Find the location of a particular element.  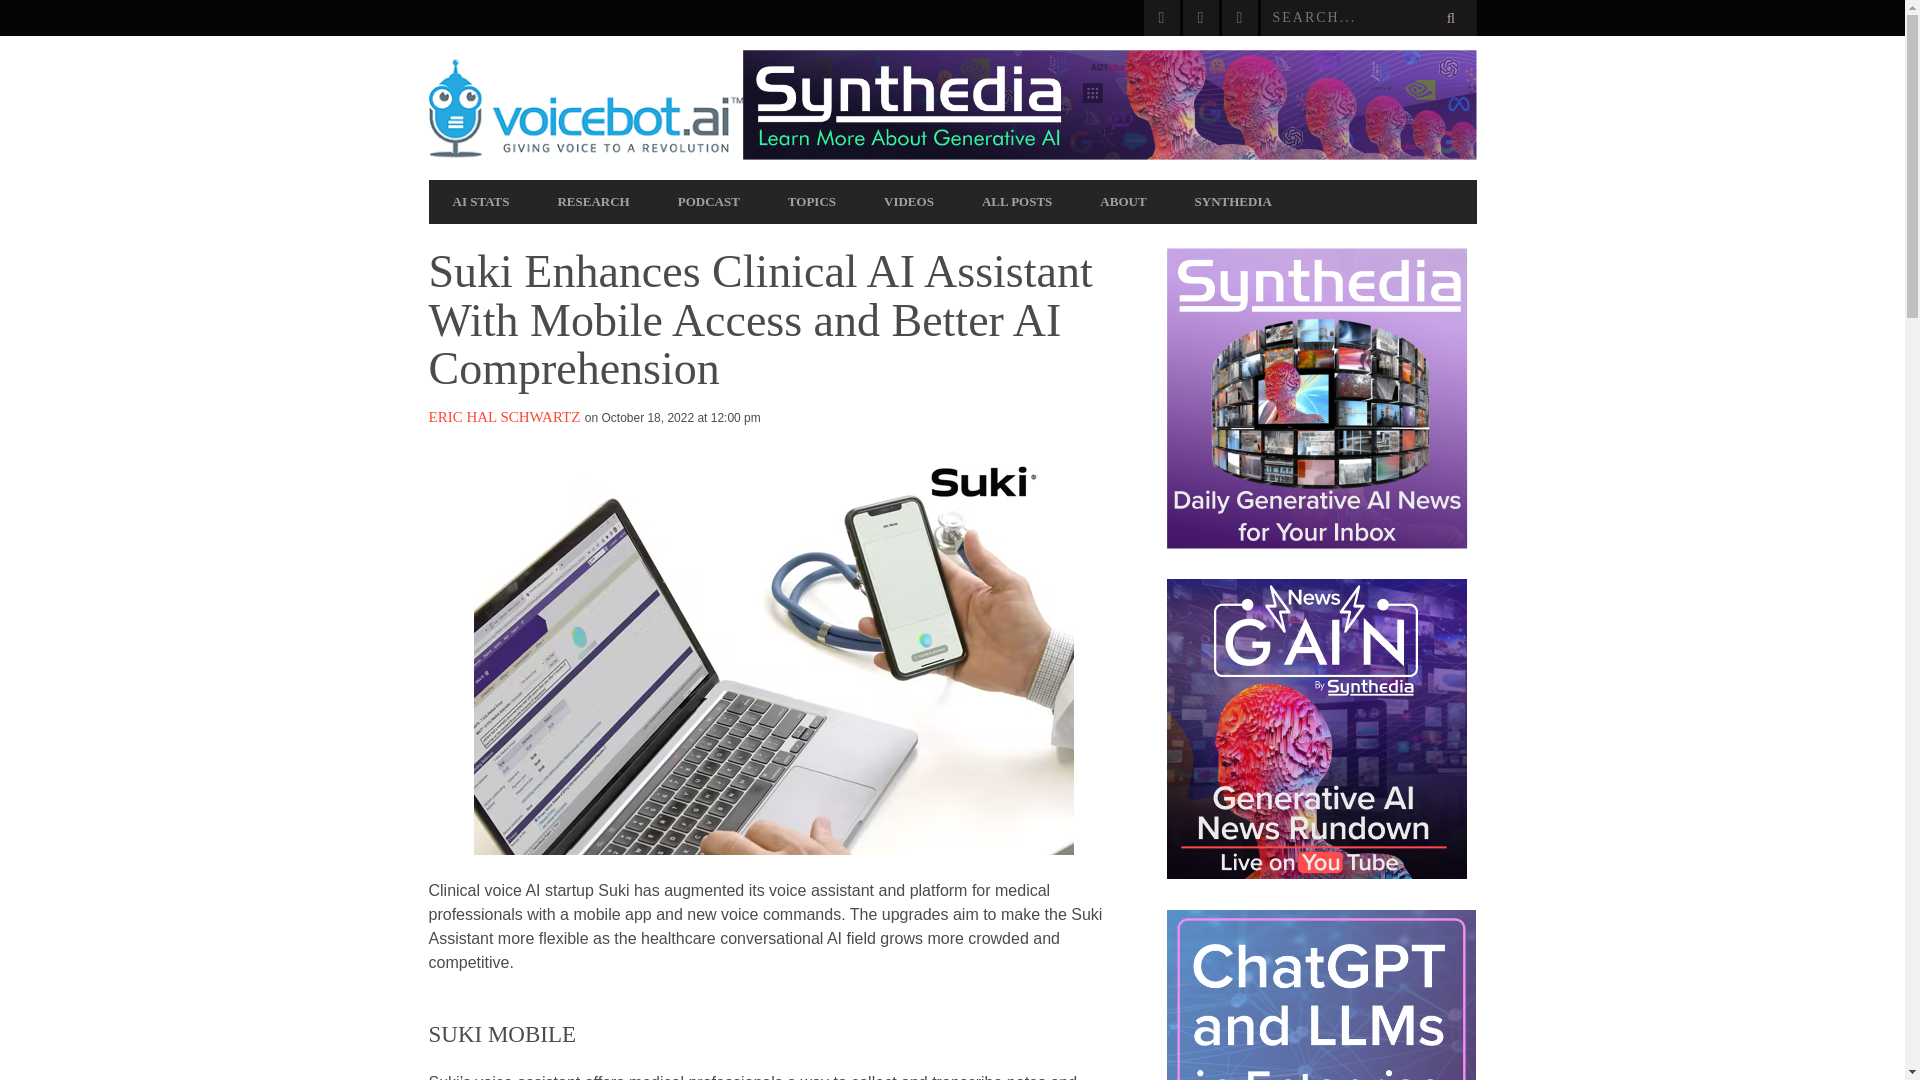

Voicebot.ai is located at coordinates (584, 108).